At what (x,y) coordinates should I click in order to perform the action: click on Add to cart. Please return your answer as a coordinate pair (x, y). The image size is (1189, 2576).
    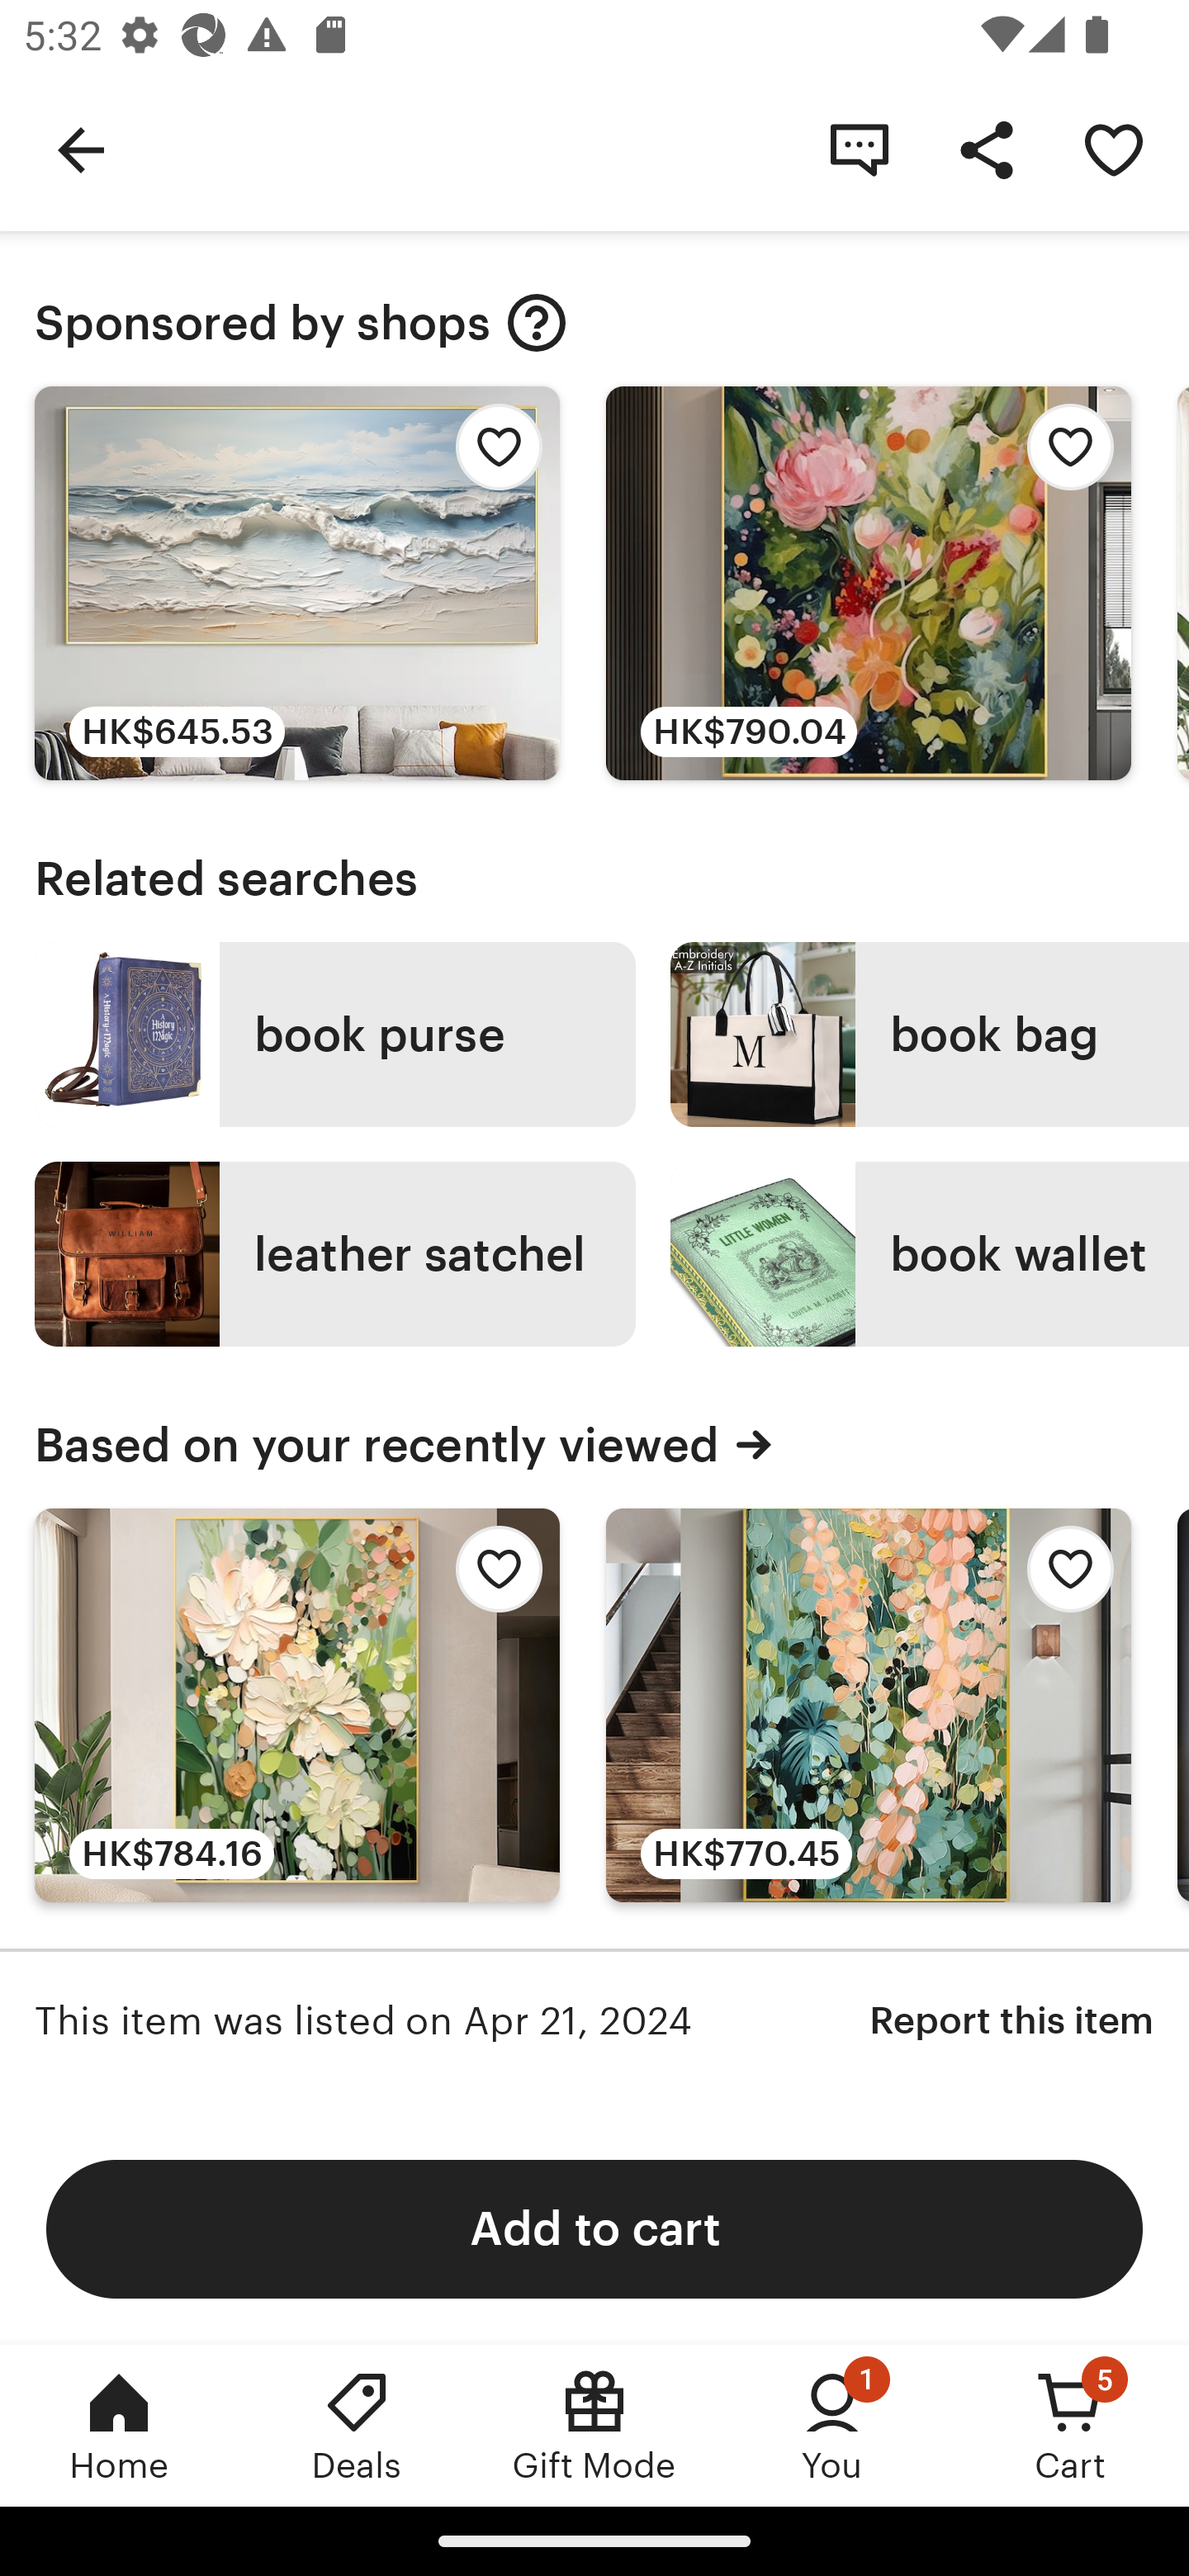
    Looking at the image, I should click on (594, 2228).